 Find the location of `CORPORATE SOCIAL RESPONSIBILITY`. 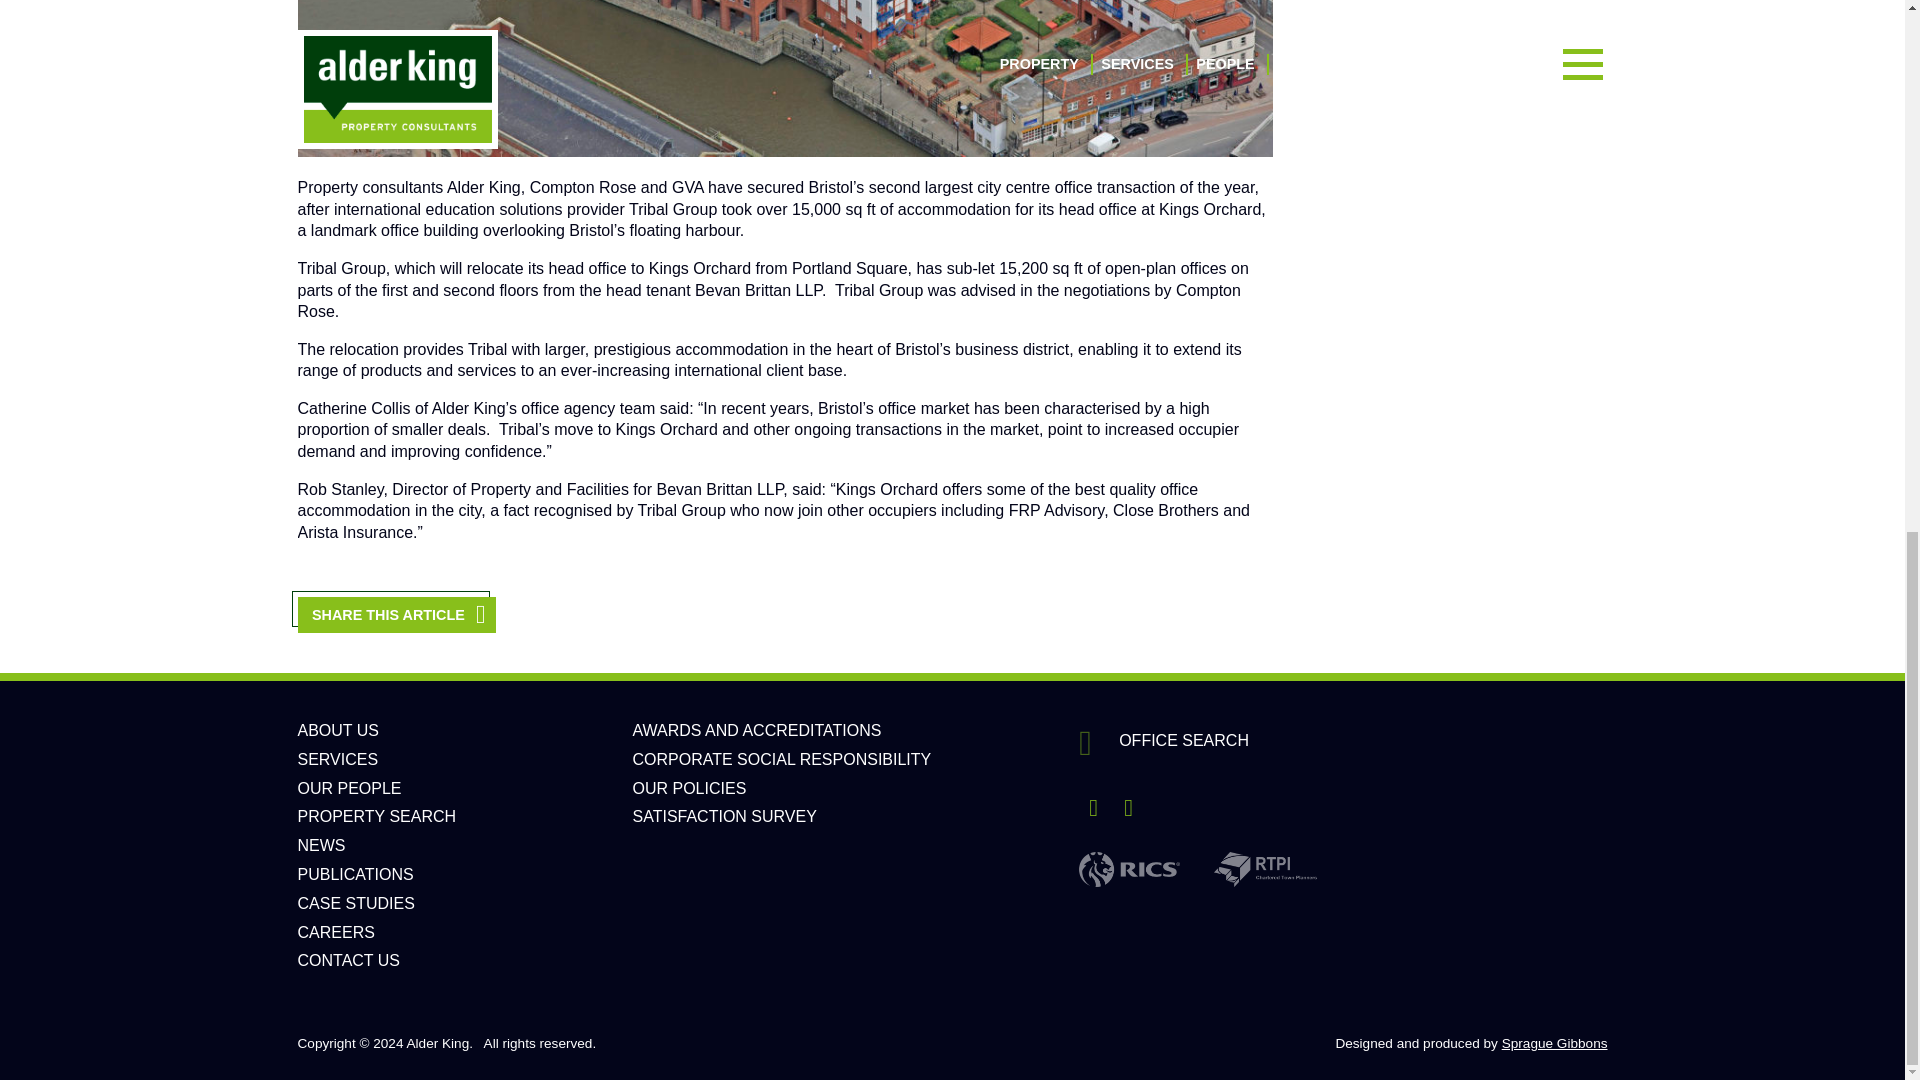

CORPORATE SOCIAL RESPONSIBILITY is located at coordinates (781, 758).